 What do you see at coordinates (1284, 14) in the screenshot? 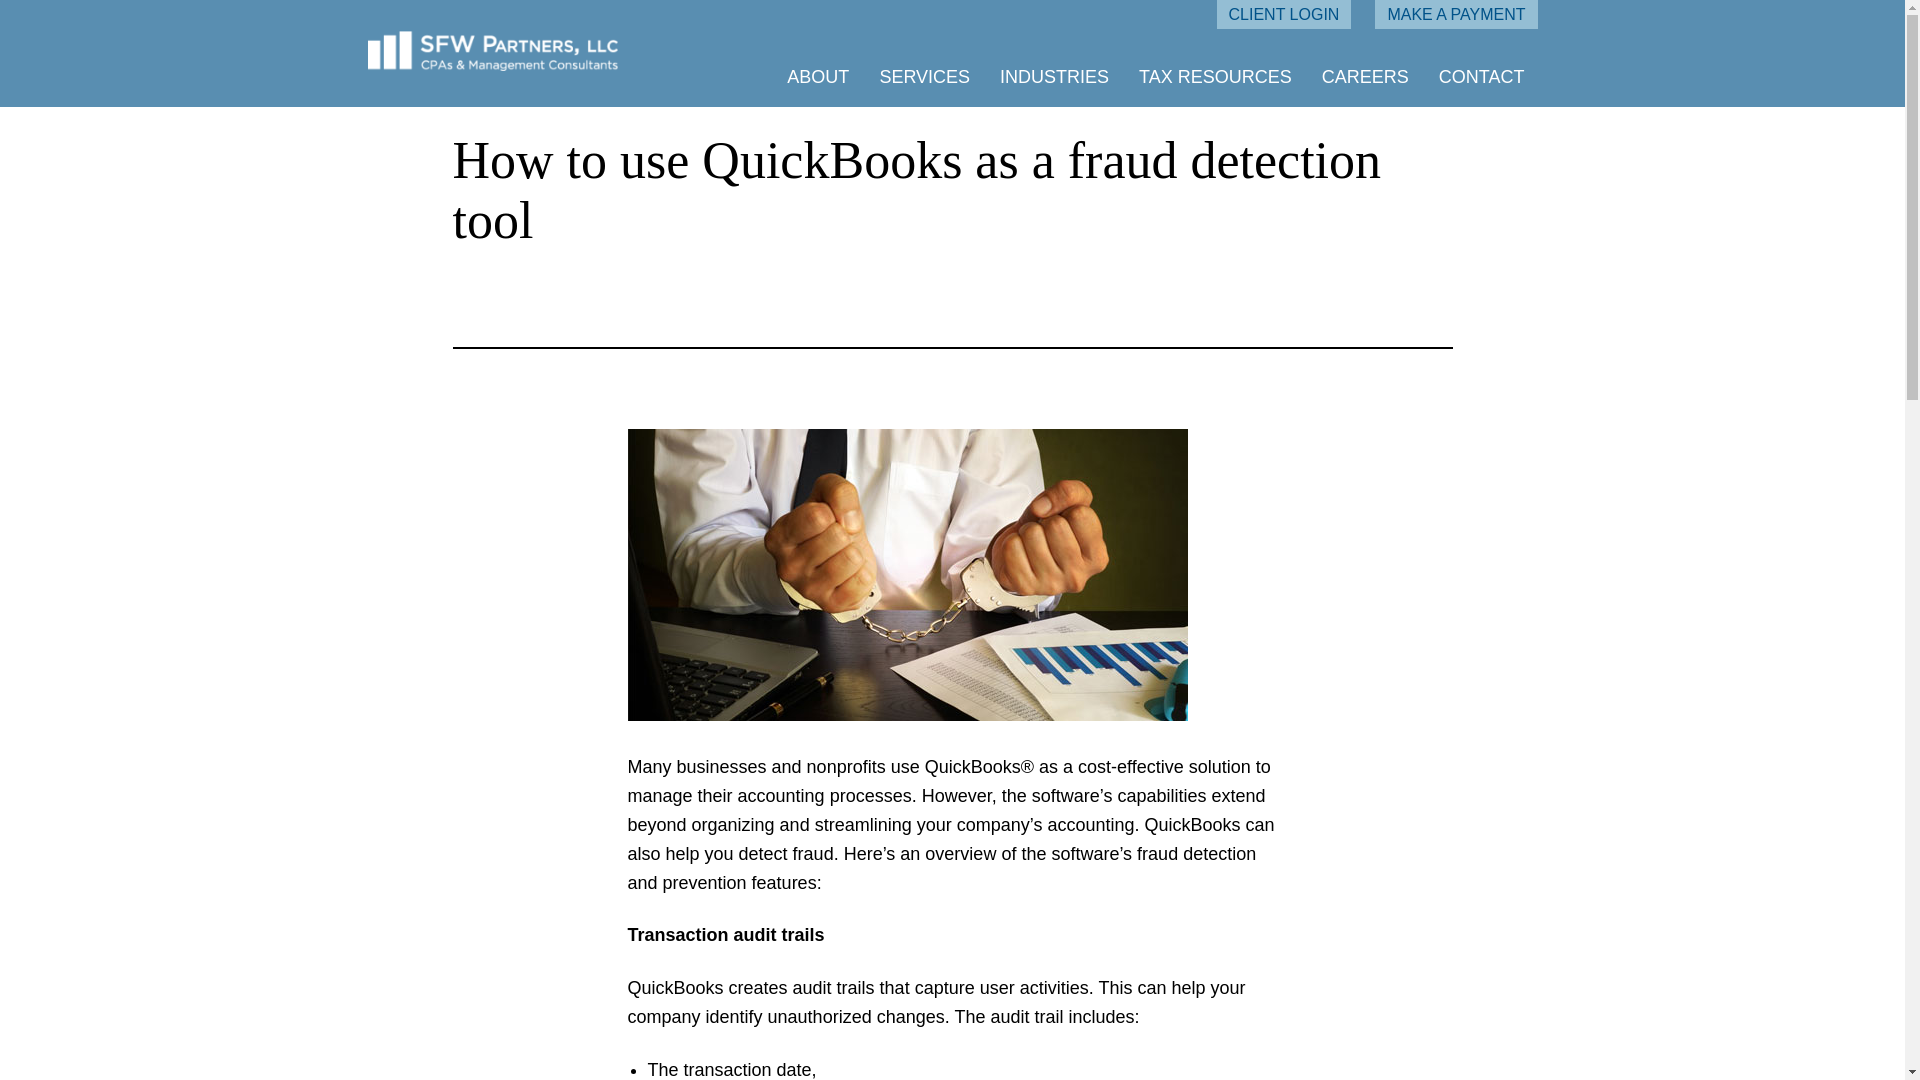
I see `CLIENT LOGIN` at bounding box center [1284, 14].